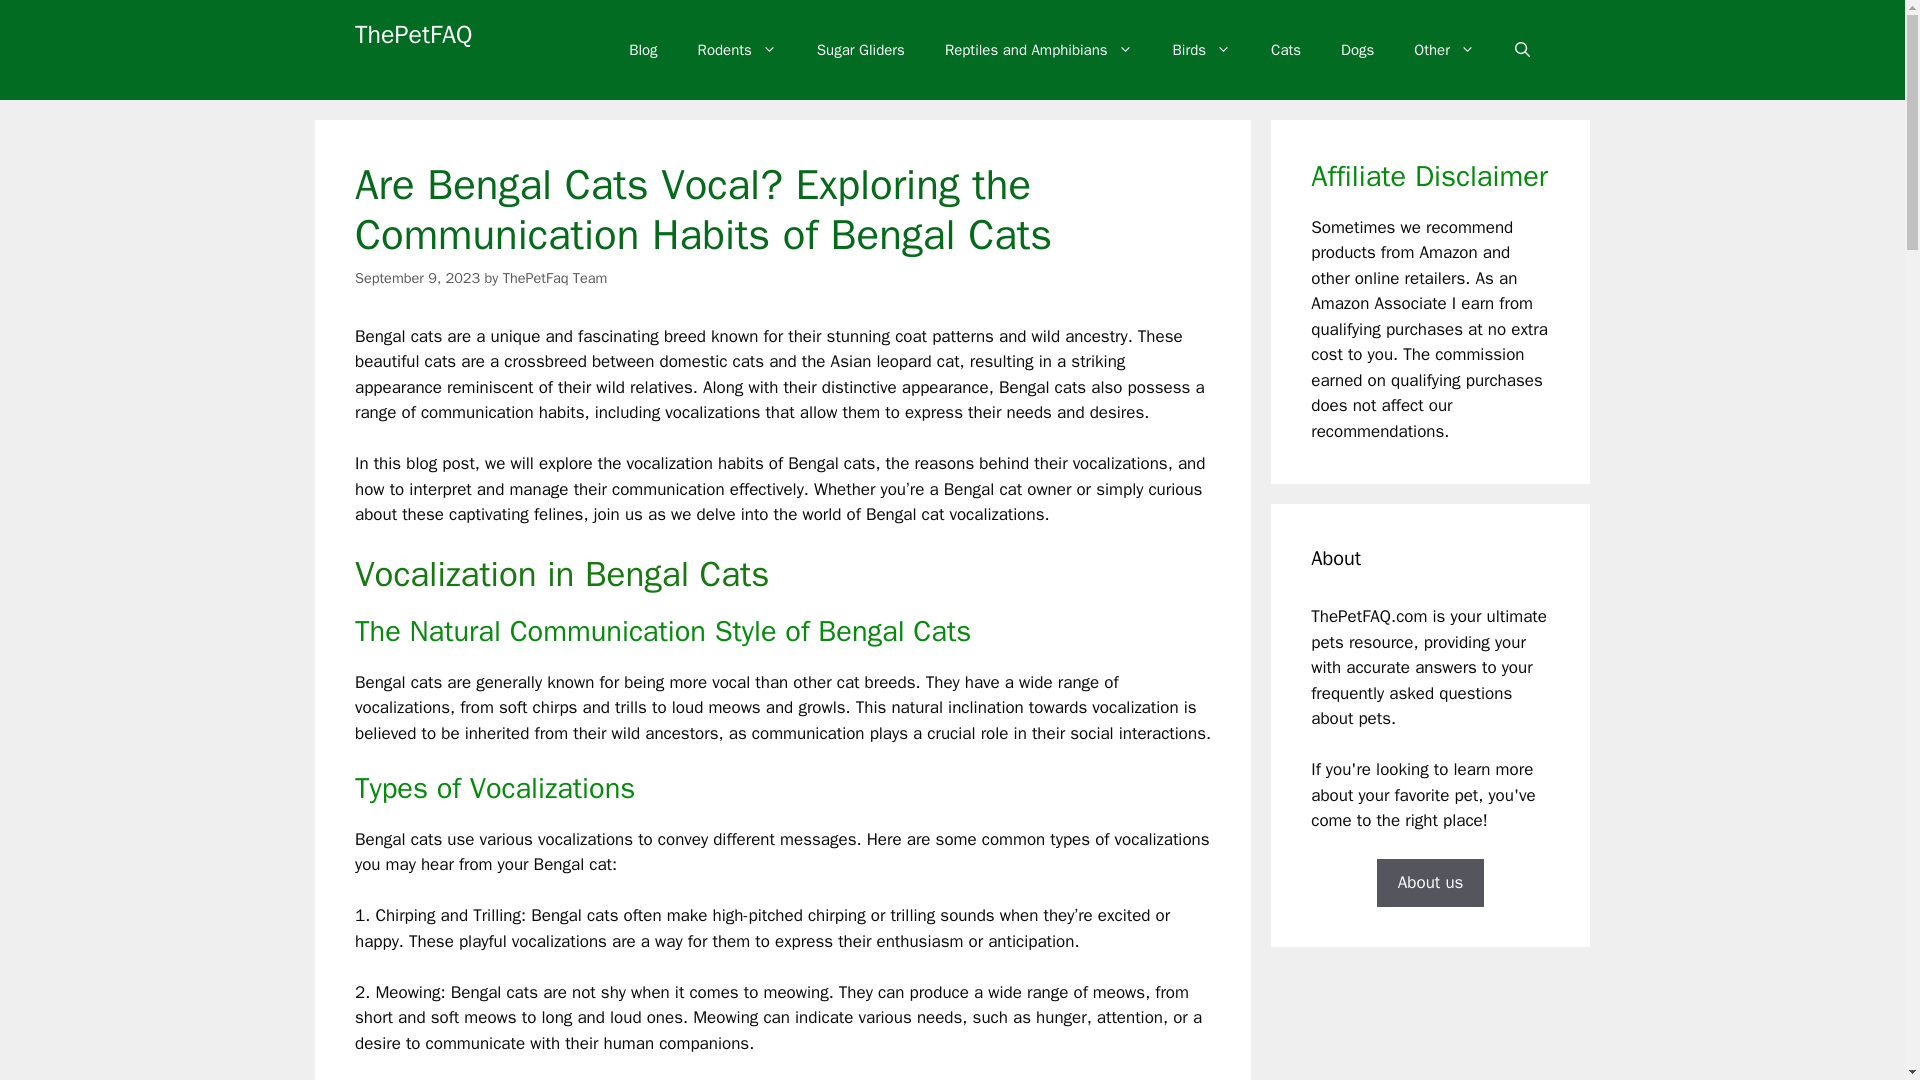 The image size is (1920, 1080). I want to click on Rodents, so click(736, 50).